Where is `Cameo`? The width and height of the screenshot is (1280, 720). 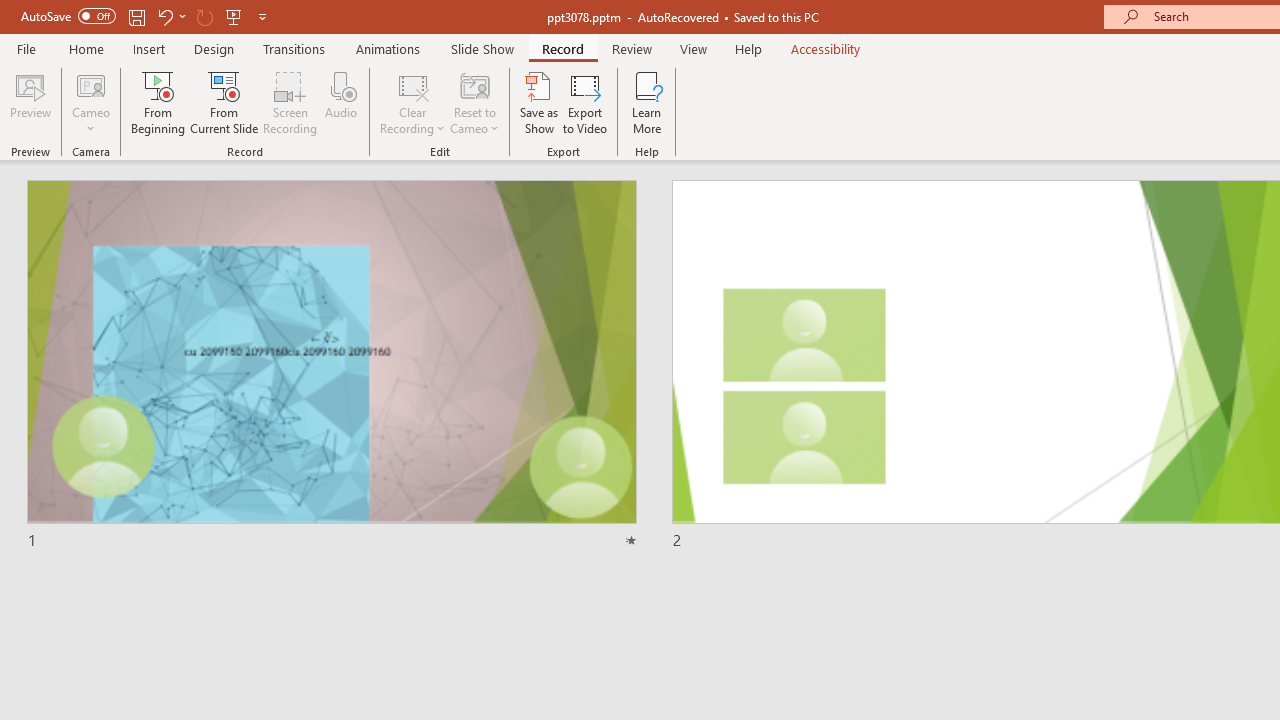 Cameo is located at coordinates (91, 84).